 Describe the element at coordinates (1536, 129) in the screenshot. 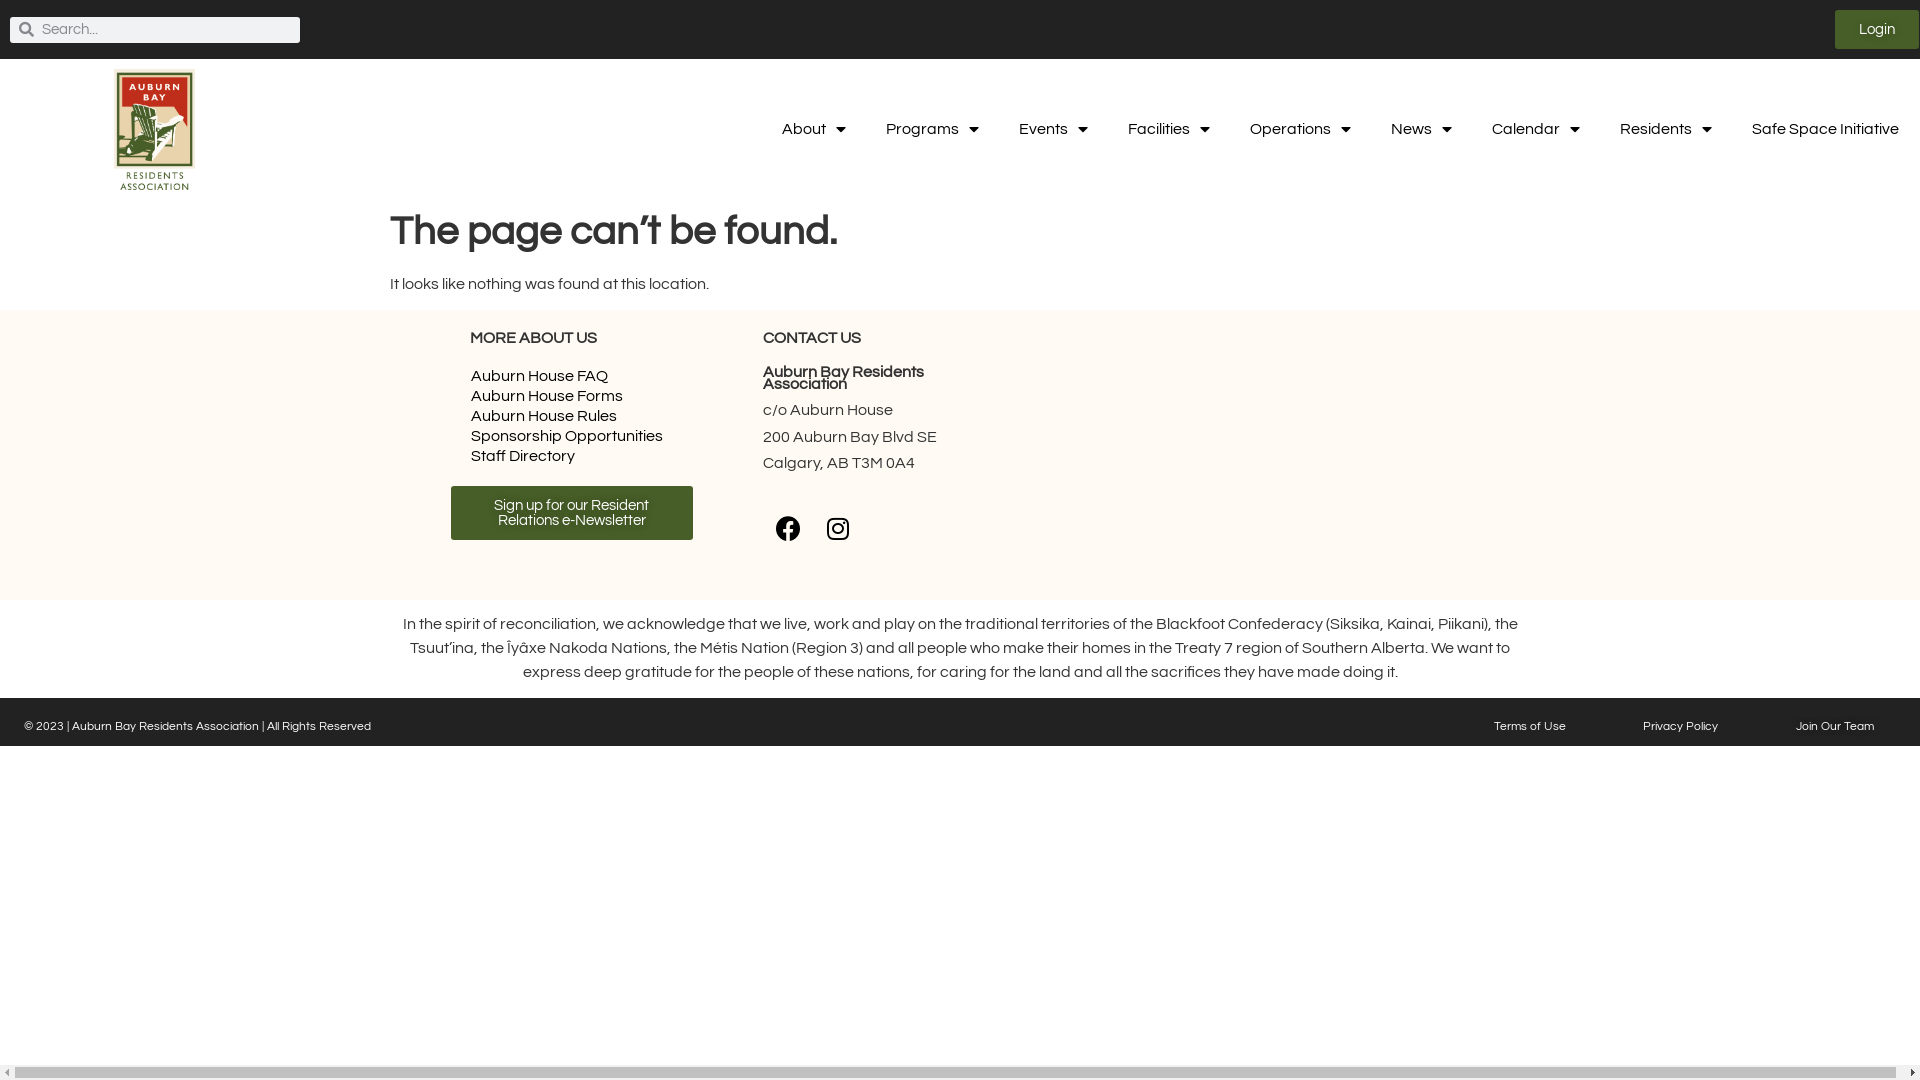

I see `Calendar` at that location.